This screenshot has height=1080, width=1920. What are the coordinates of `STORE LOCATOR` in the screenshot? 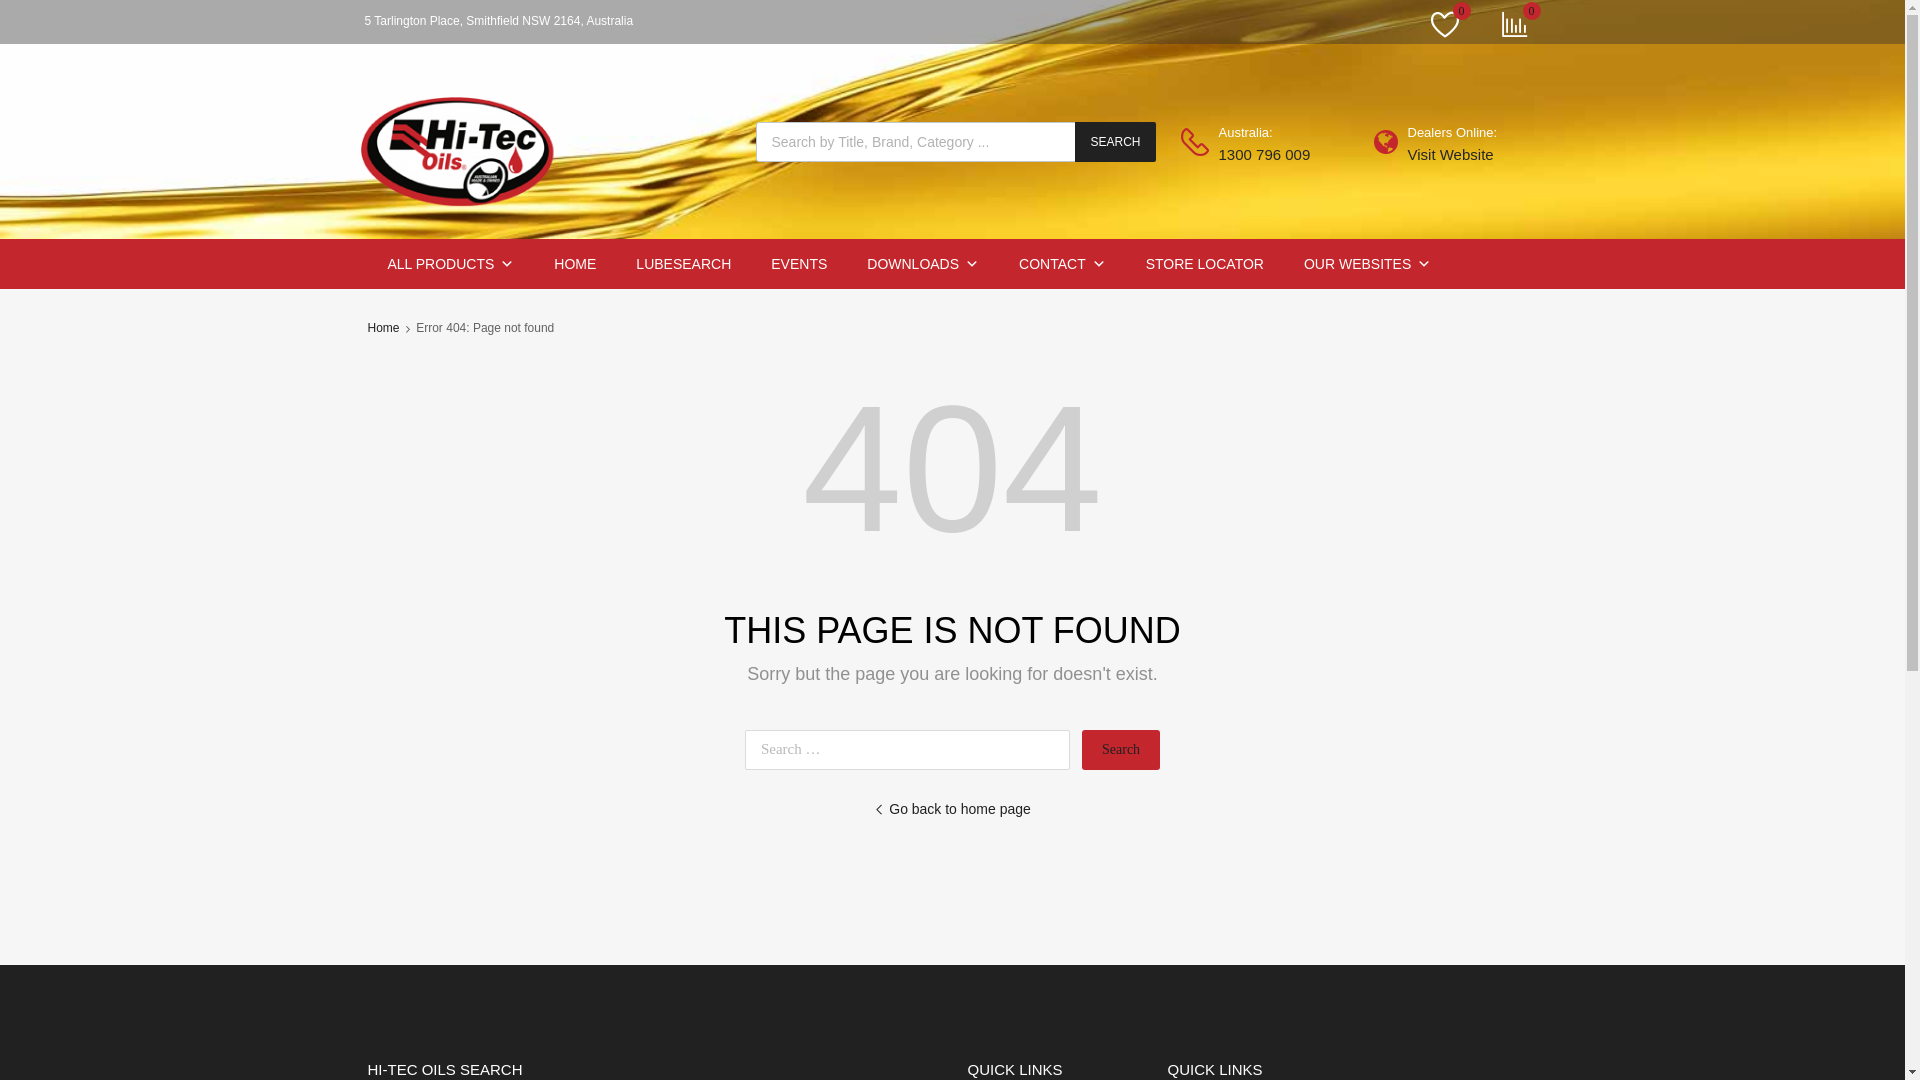 It's located at (1205, 264).